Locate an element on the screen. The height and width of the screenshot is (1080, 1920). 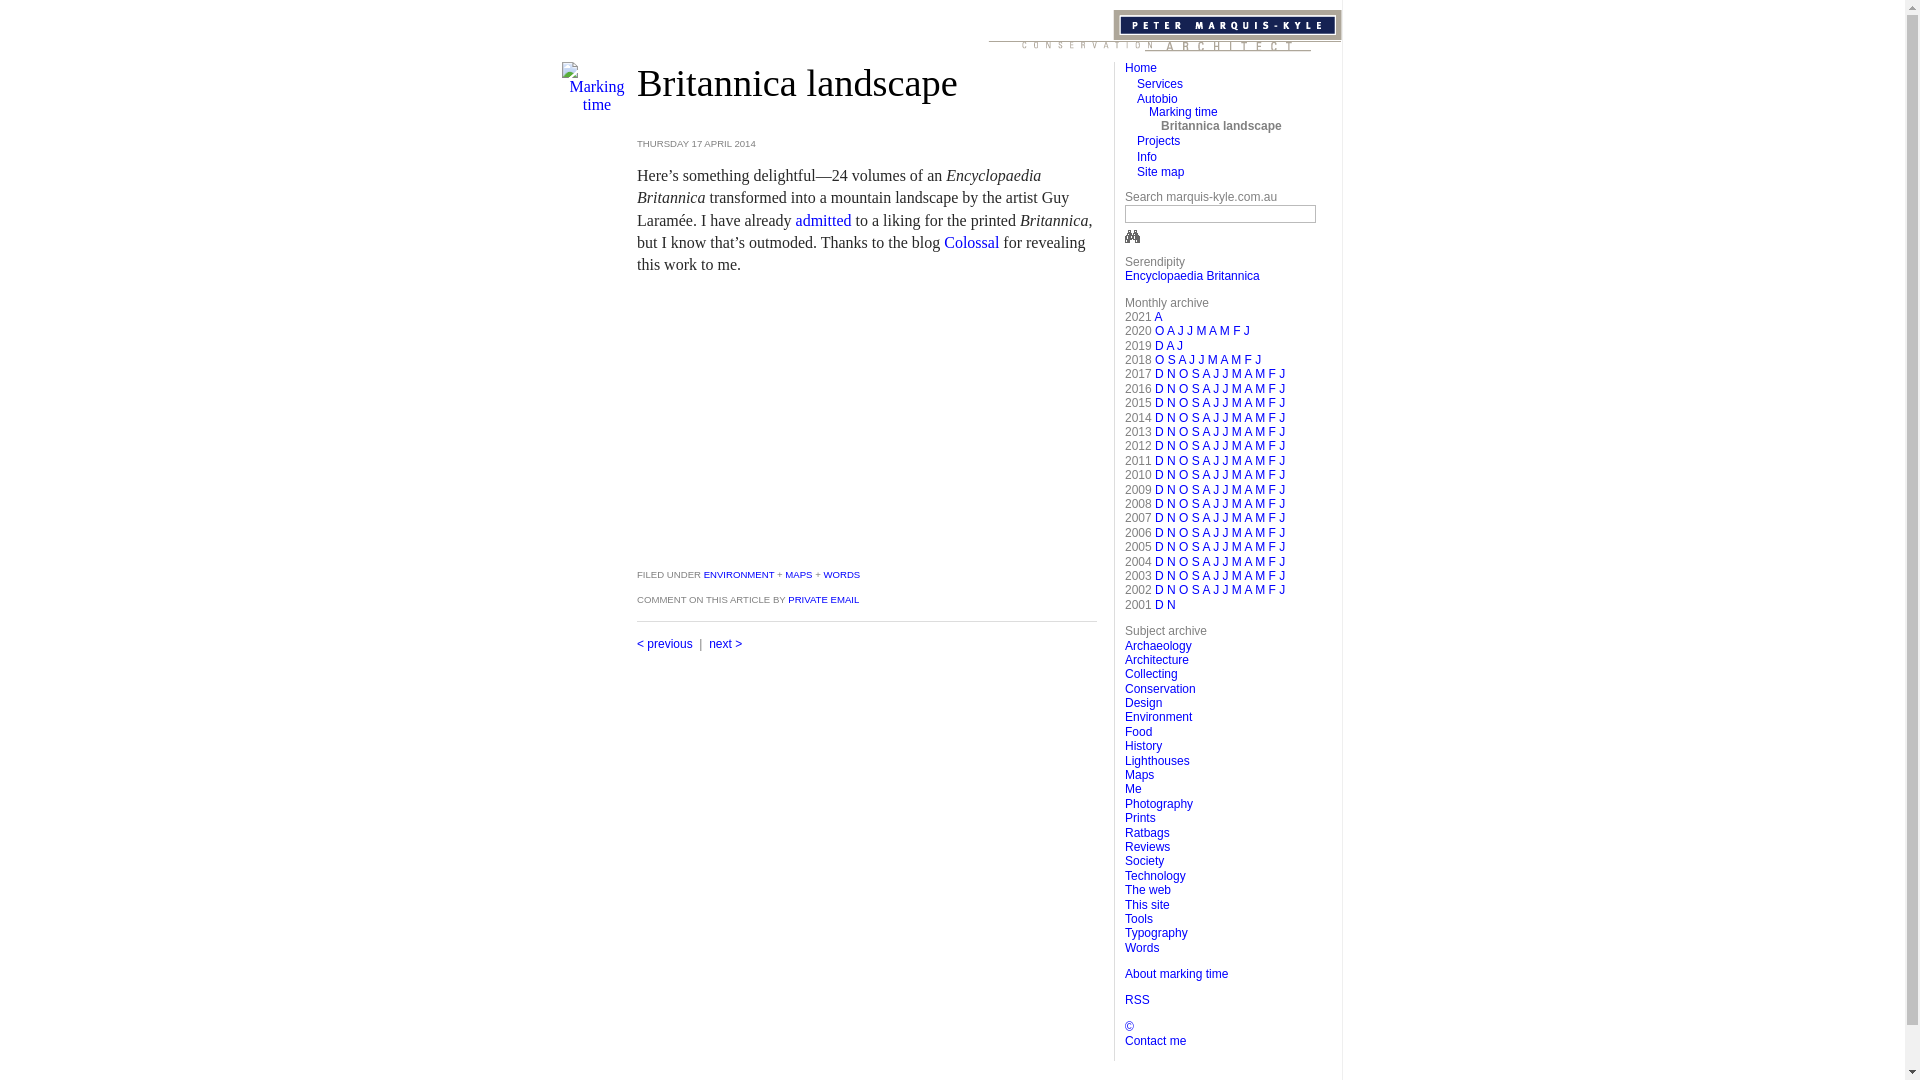
A is located at coordinates (1206, 504).